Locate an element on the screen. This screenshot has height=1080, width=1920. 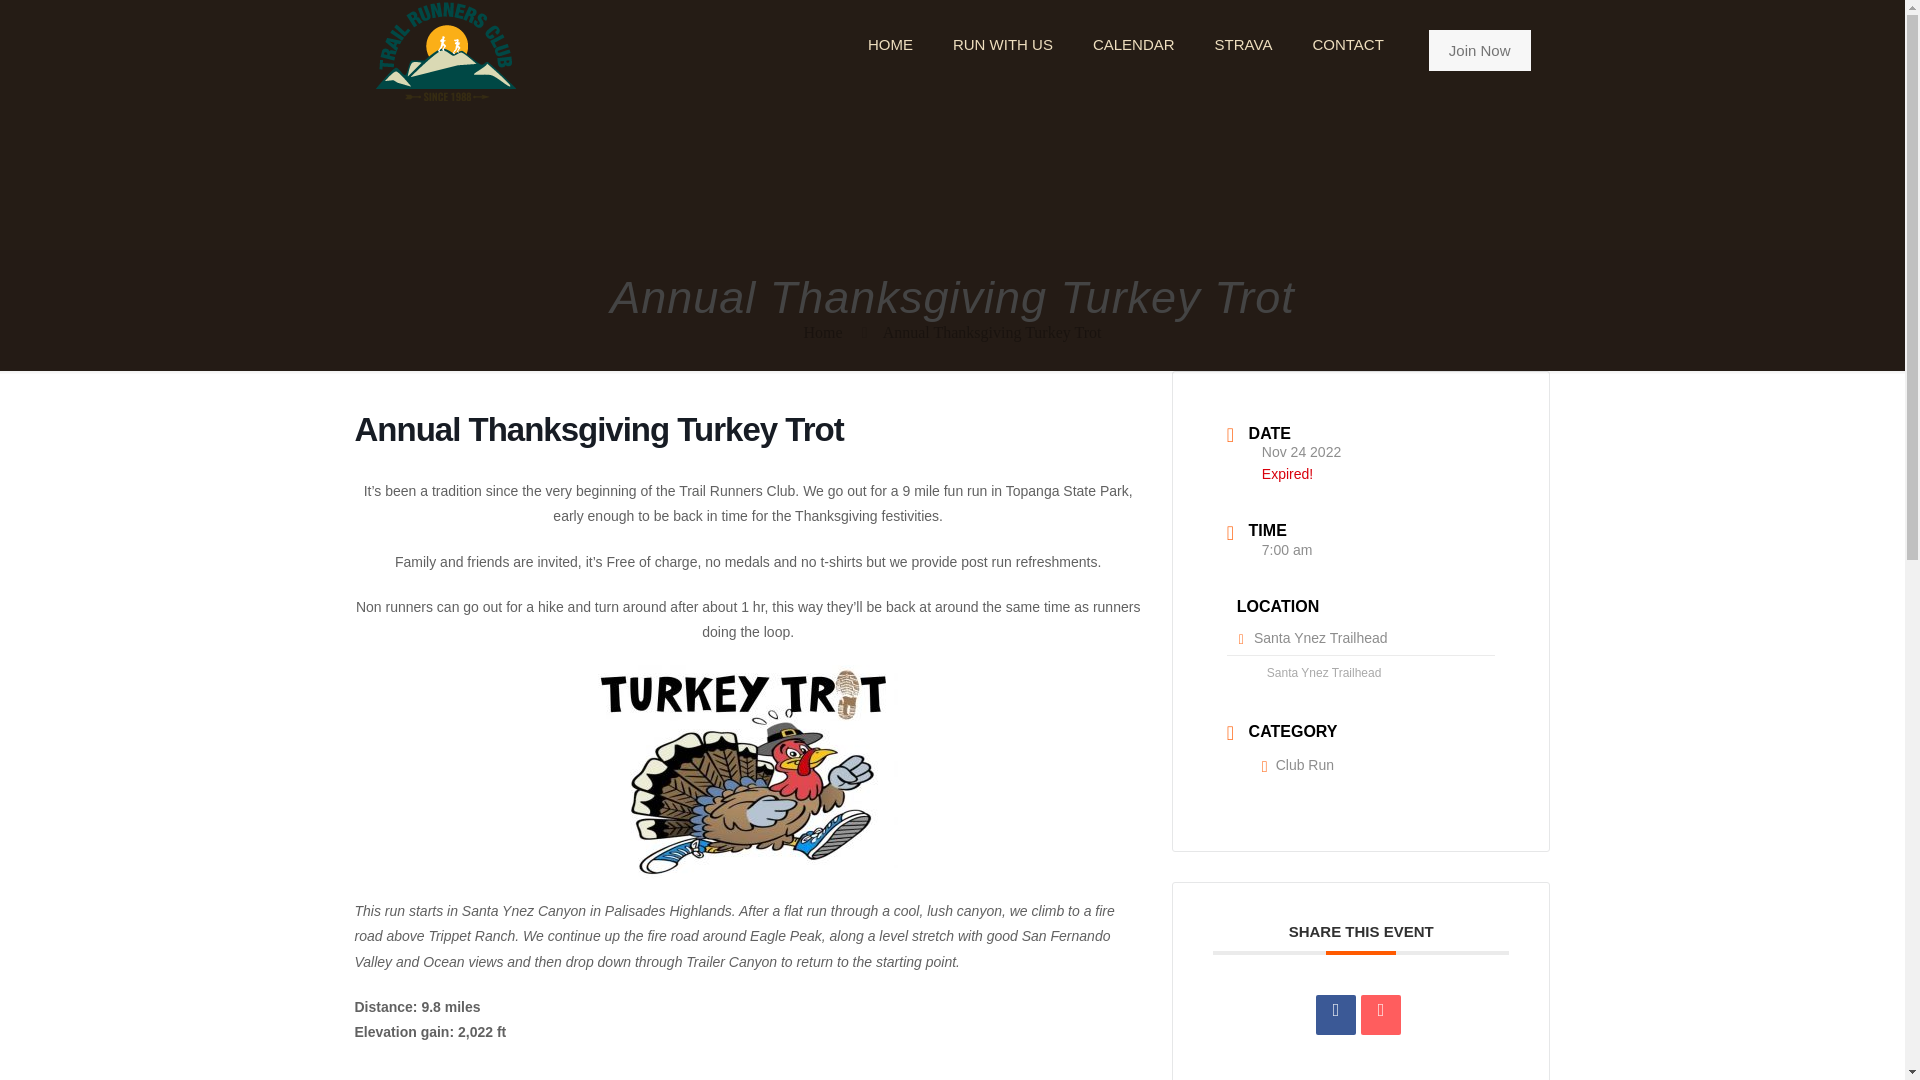
HOME is located at coordinates (890, 44).